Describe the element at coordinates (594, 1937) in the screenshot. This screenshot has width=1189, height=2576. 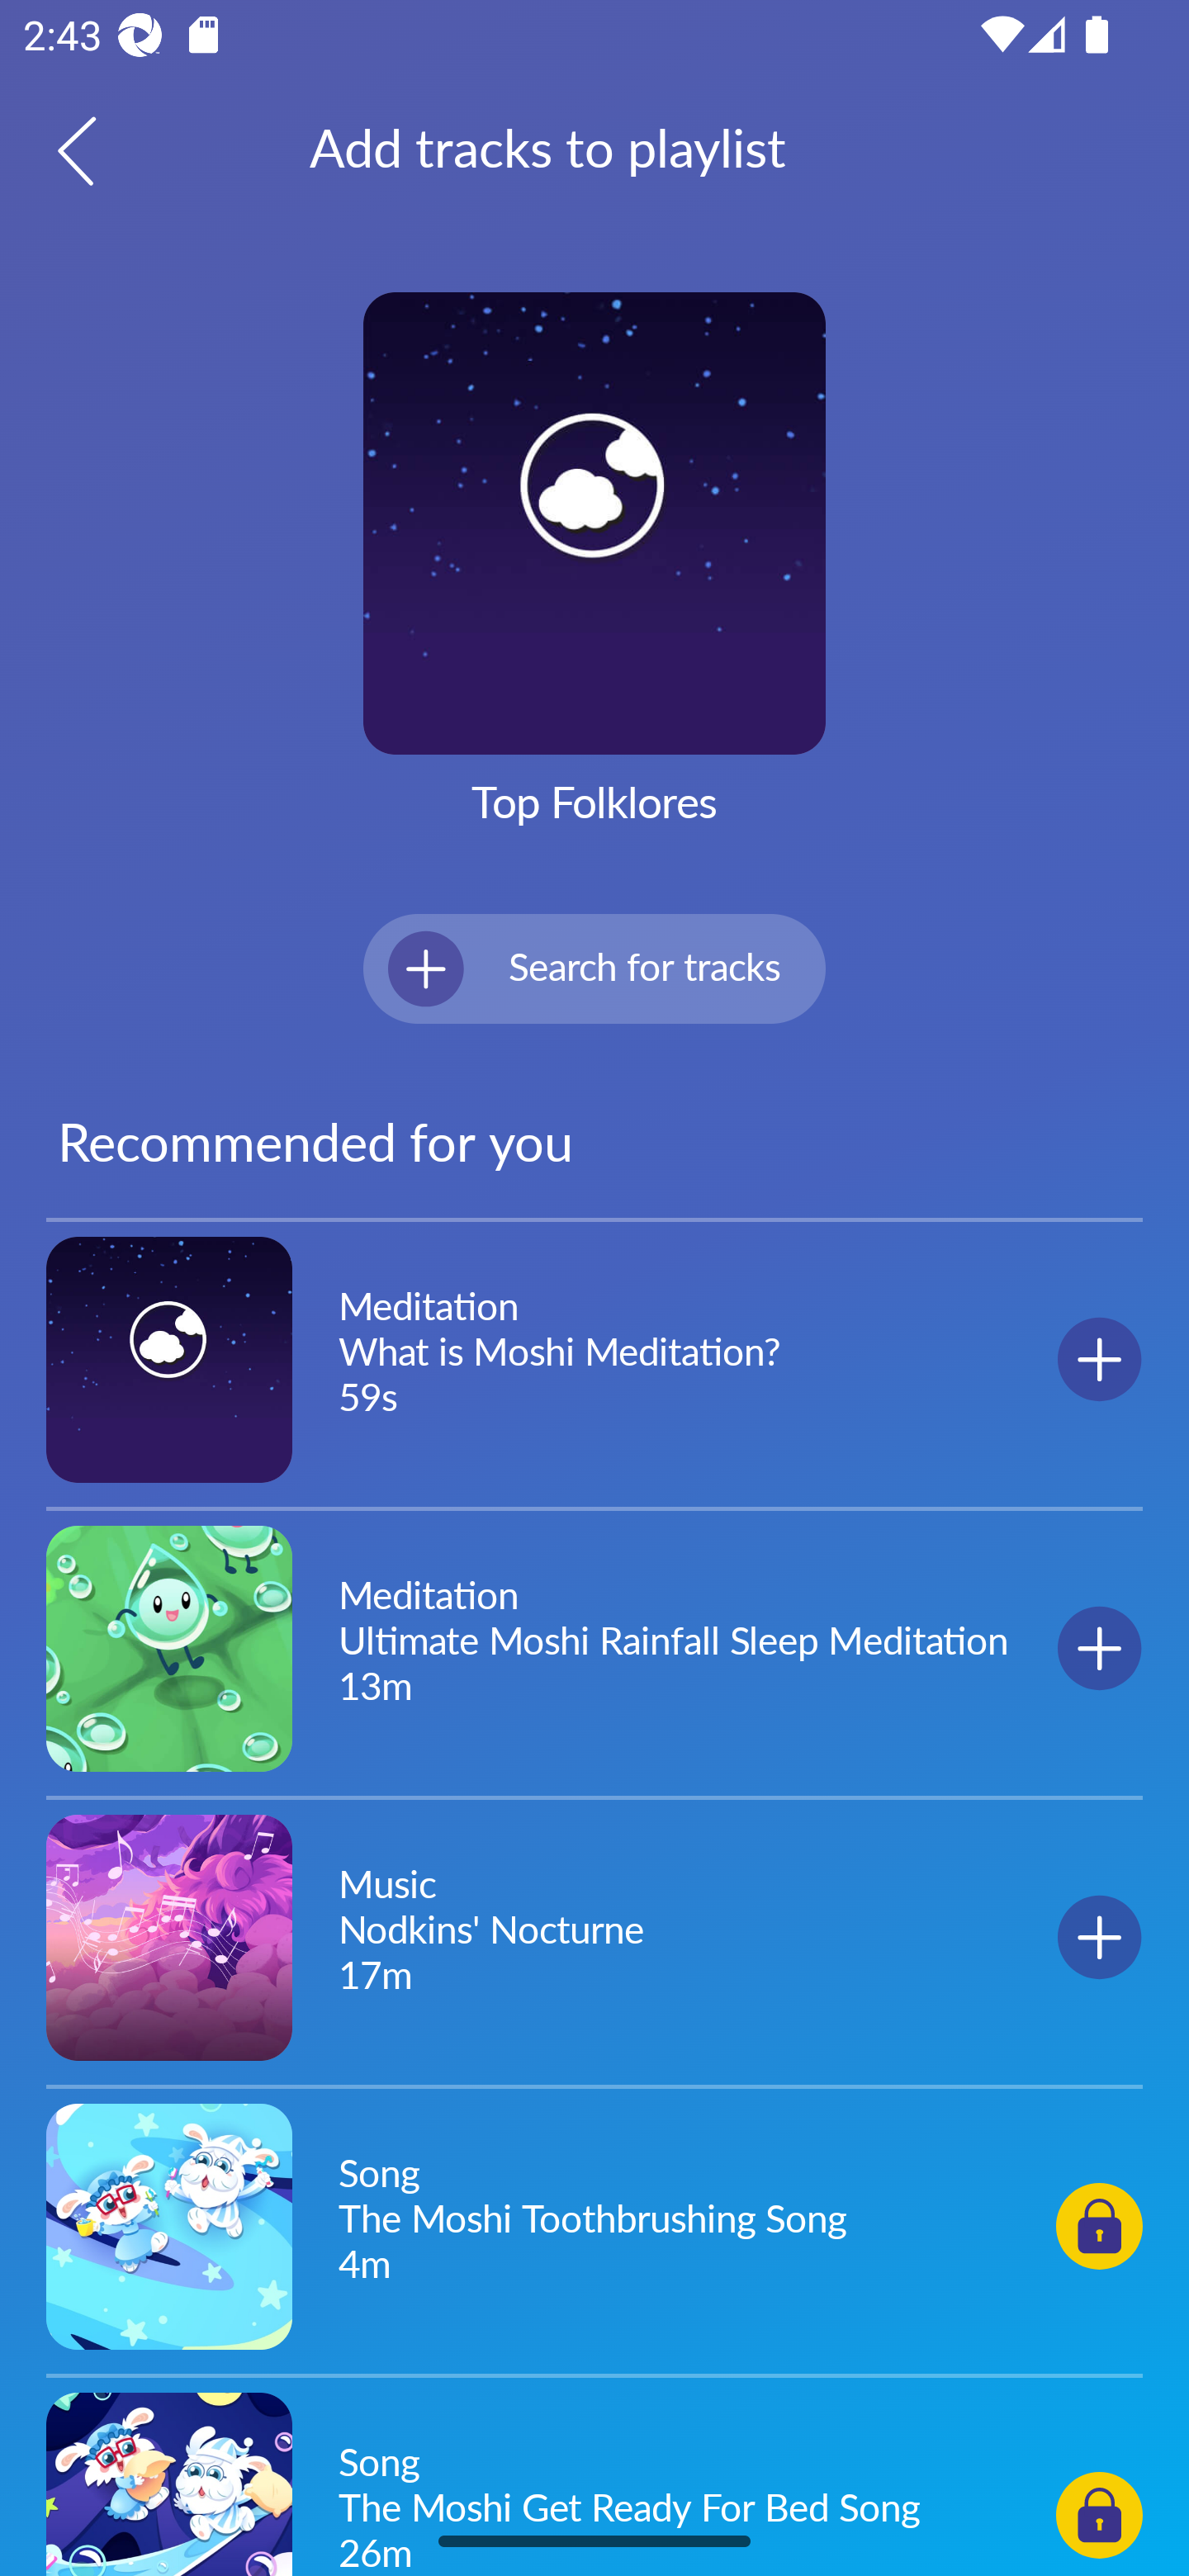
I see `Music Nodkins' Nocturne 17m` at that location.